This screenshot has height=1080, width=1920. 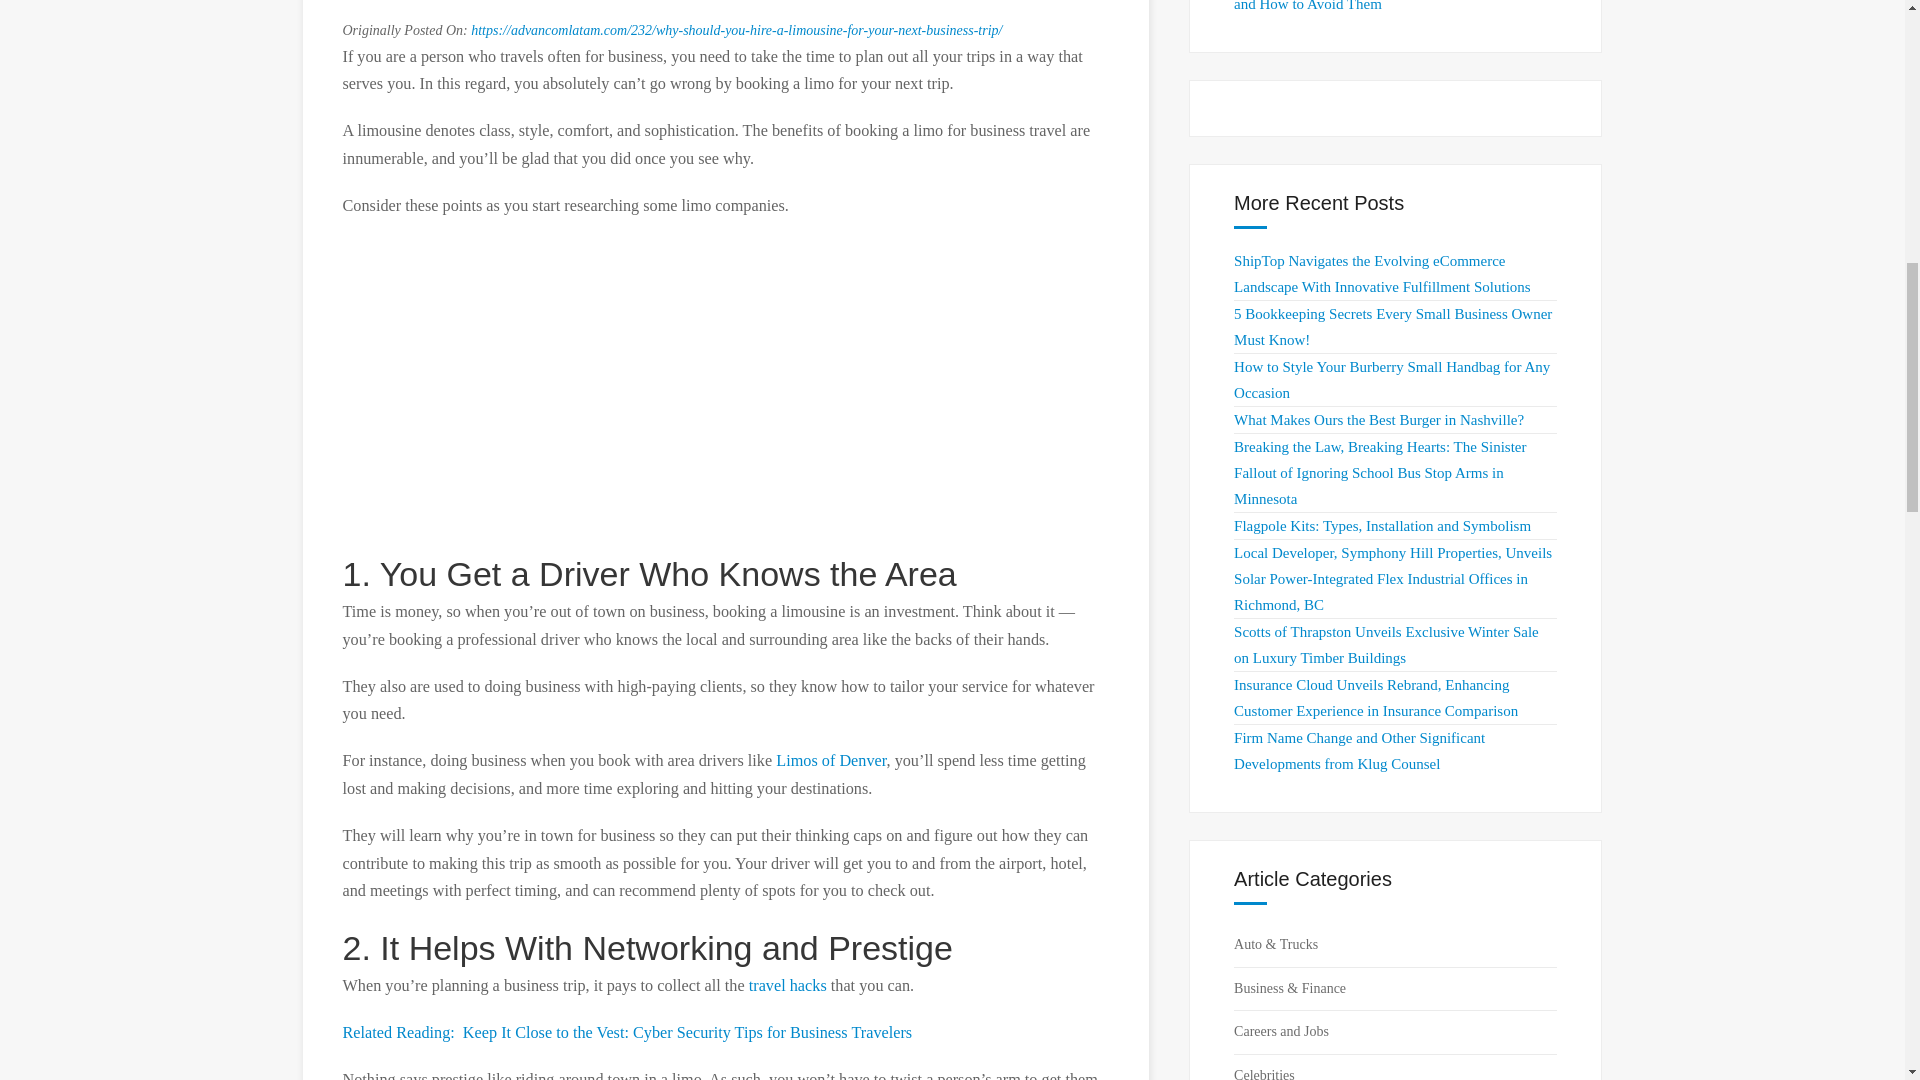 I want to click on 3rd party ad content, so click(x=726, y=385).